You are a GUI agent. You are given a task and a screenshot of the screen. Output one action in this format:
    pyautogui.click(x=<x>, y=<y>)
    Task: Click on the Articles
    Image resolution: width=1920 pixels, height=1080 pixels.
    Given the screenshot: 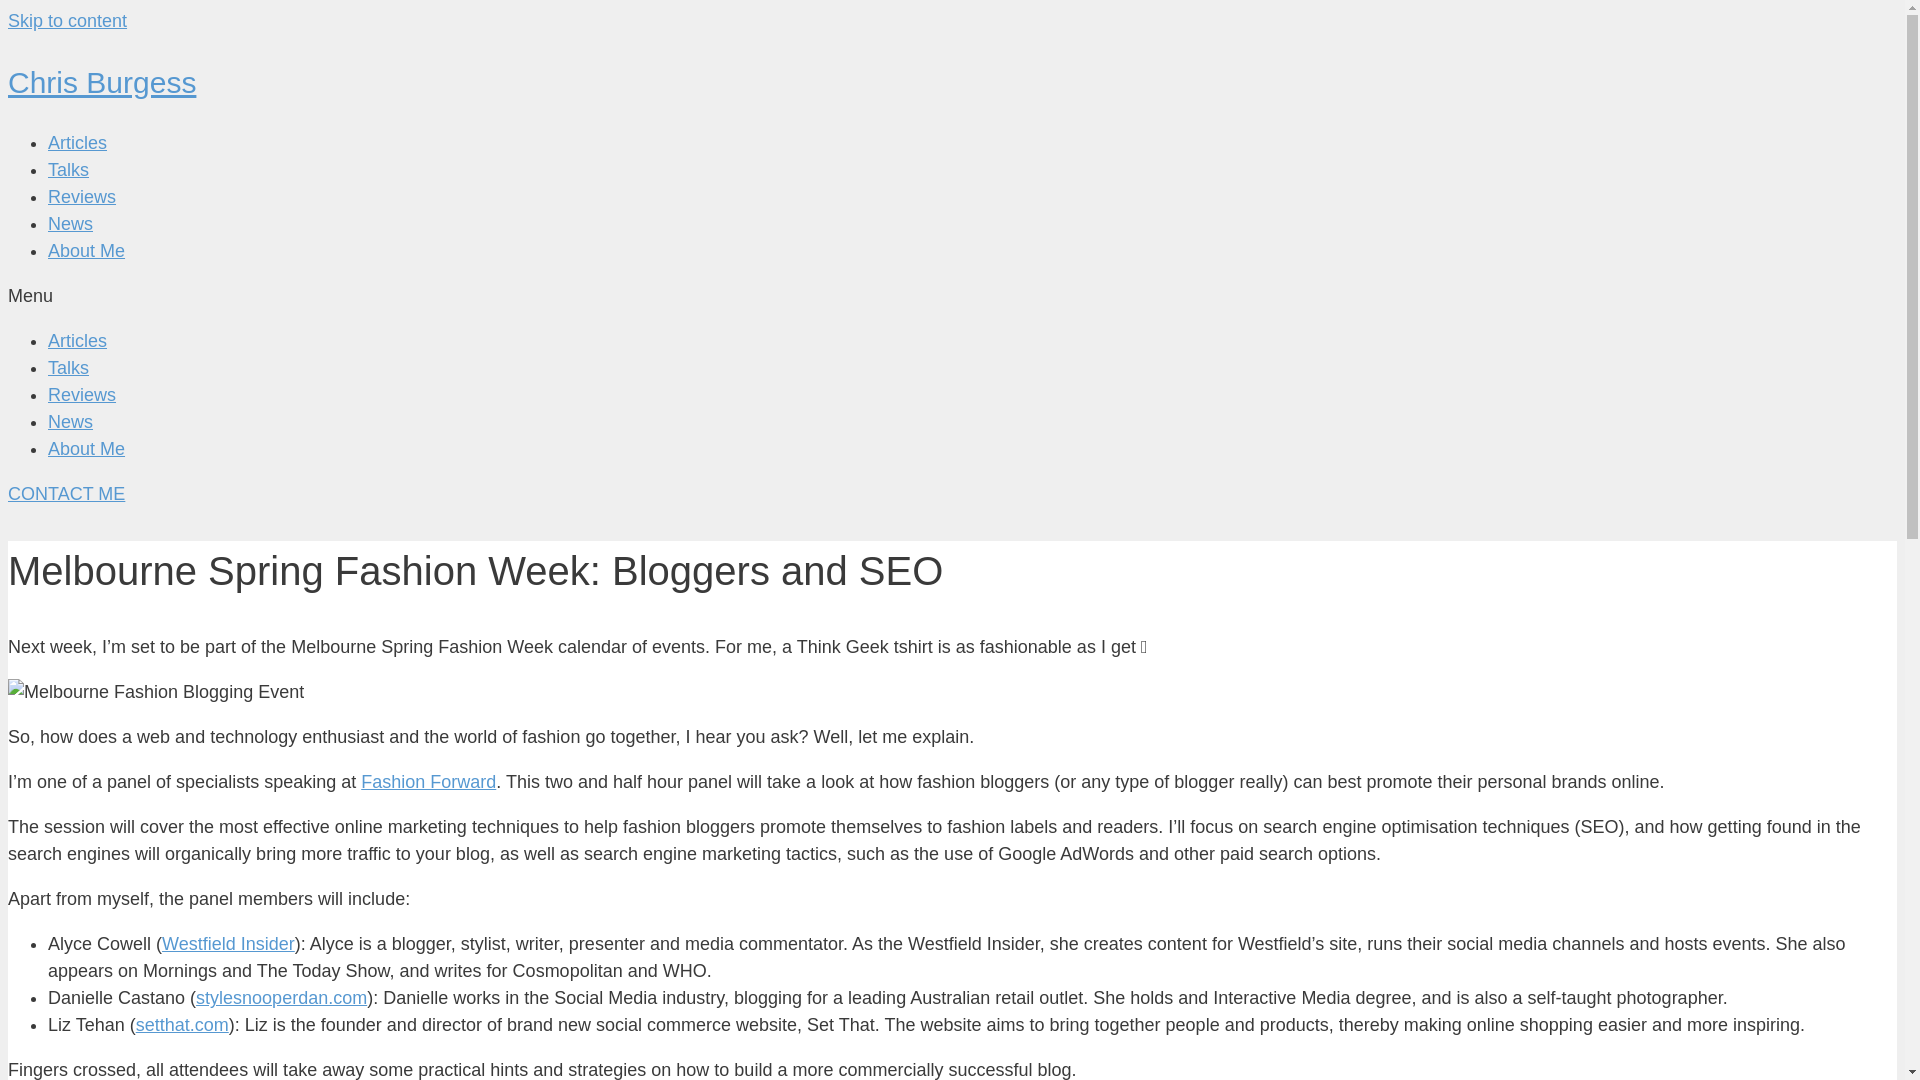 What is the action you would take?
    pyautogui.click(x=78, y=142)
    